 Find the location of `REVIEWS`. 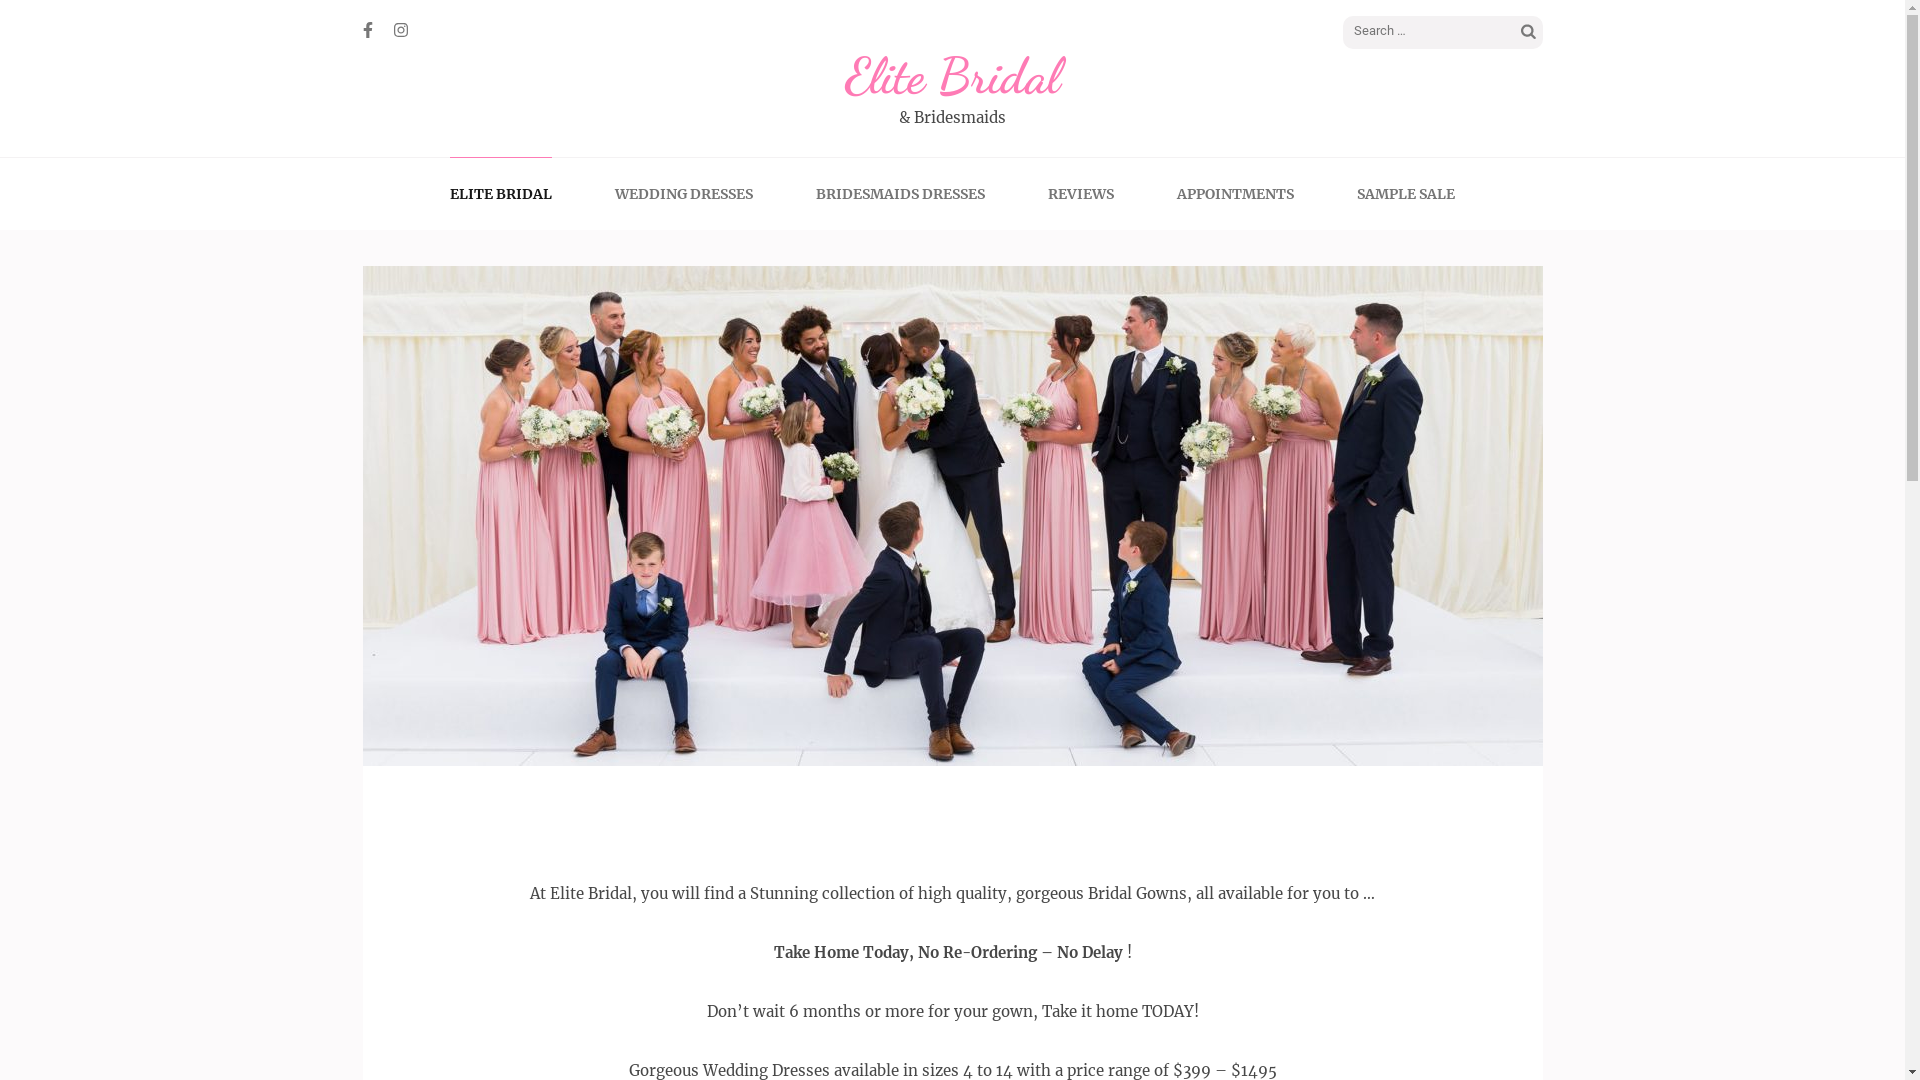

REVIEWS is located at coordinates (1081, 194).